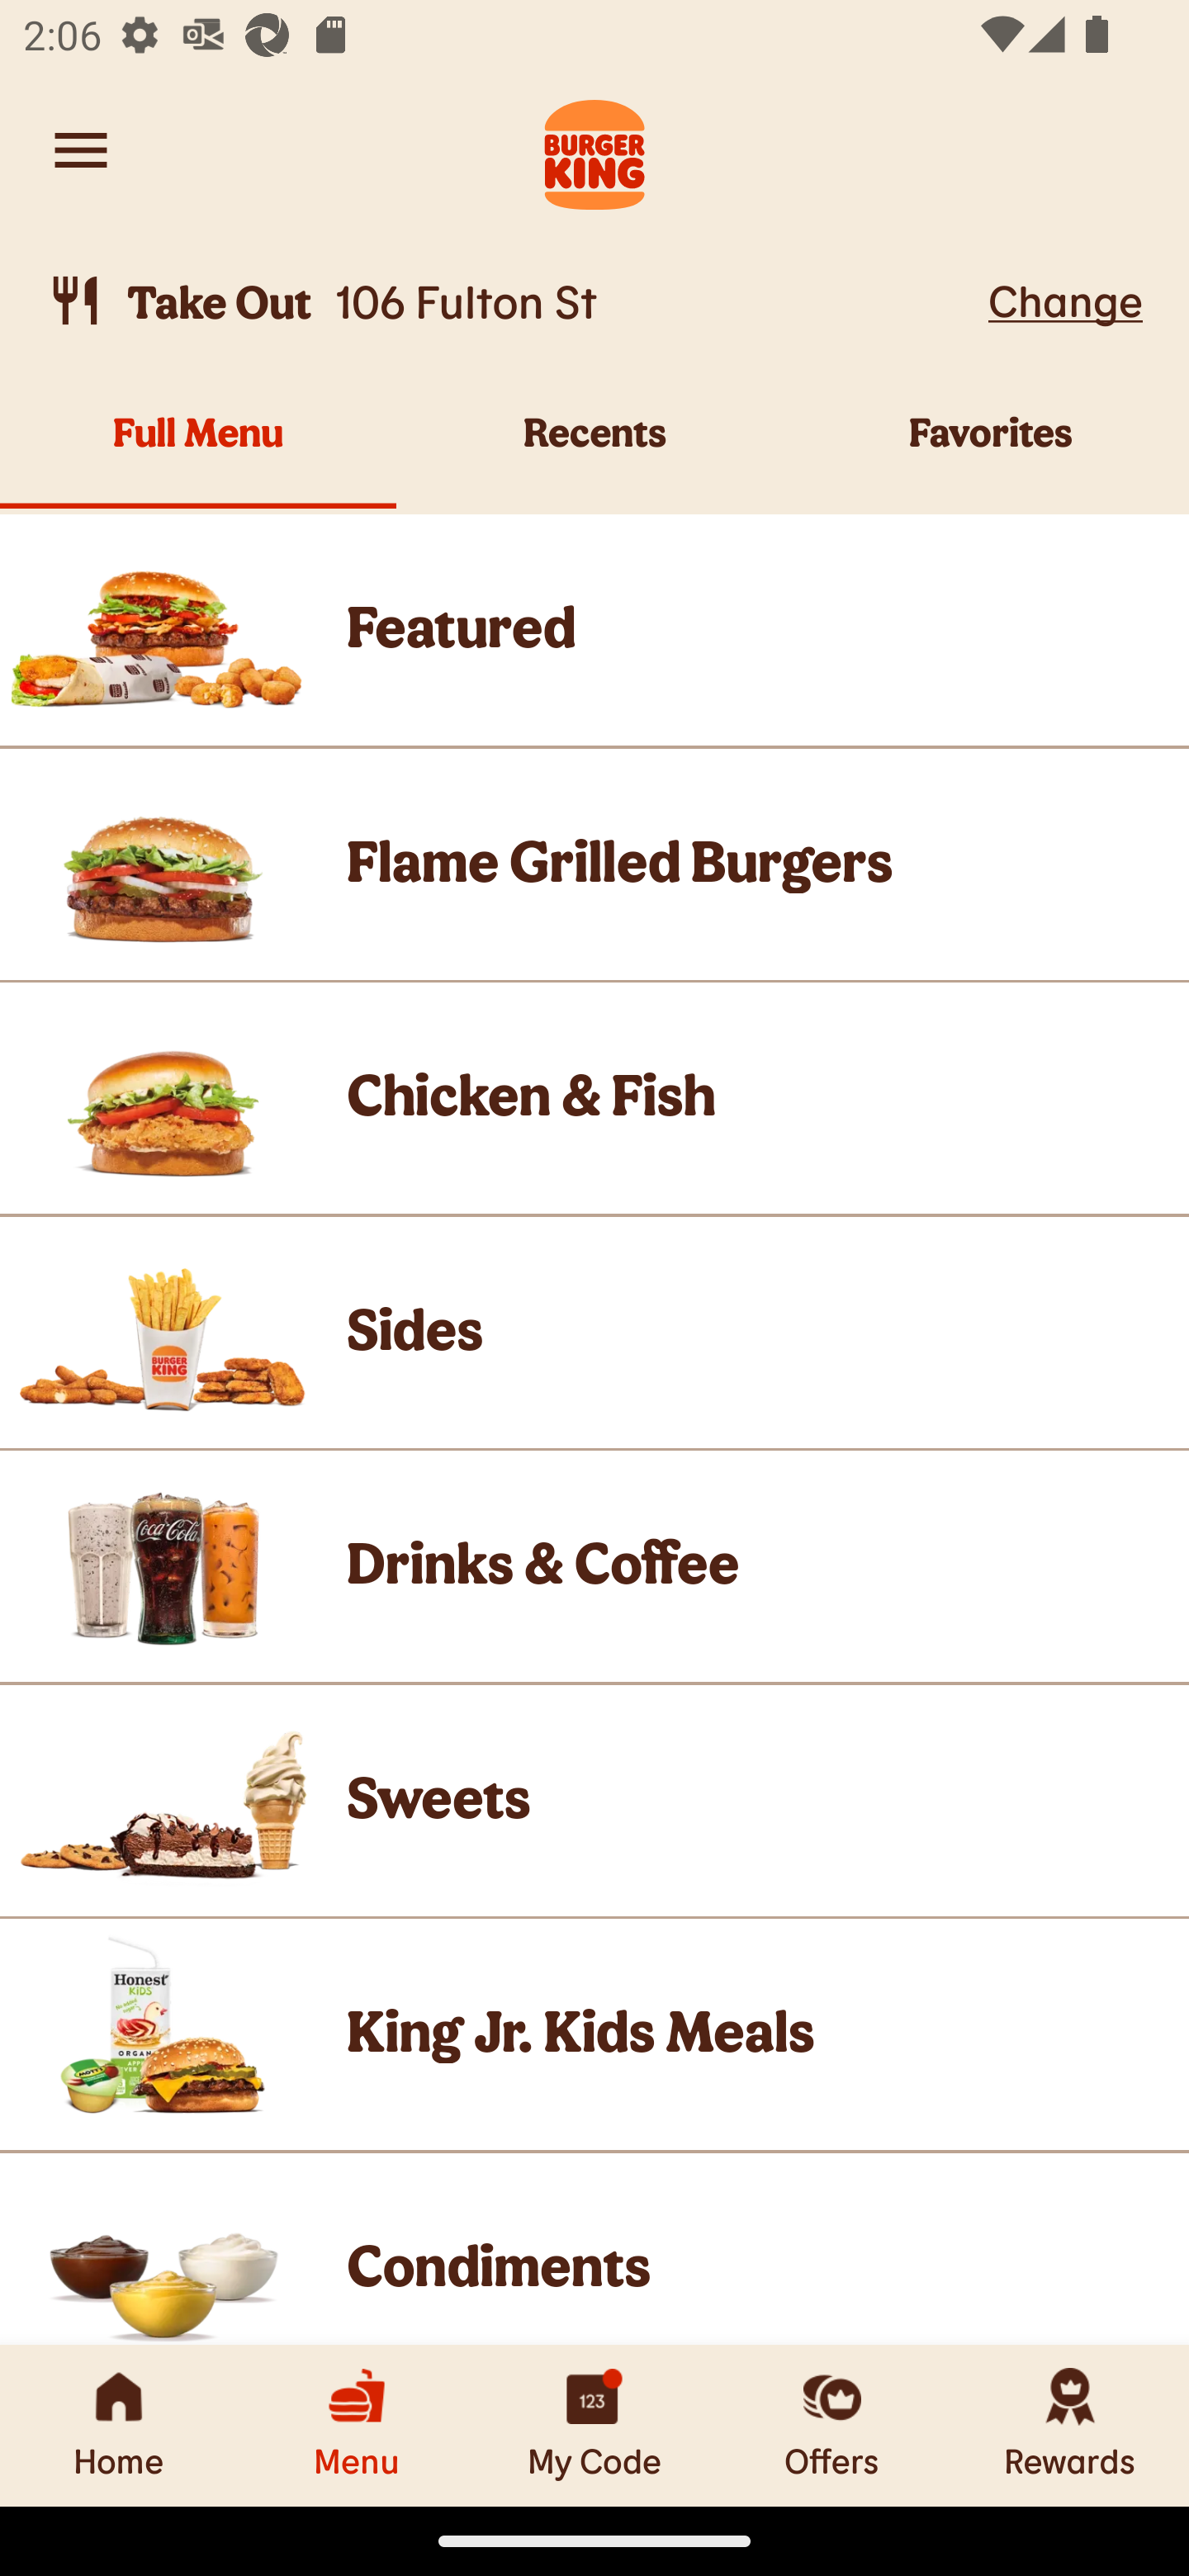  What do you see at coordinates (991, 451) in the screenshot?
I see `Favorites` at bounding box center [991, 451].